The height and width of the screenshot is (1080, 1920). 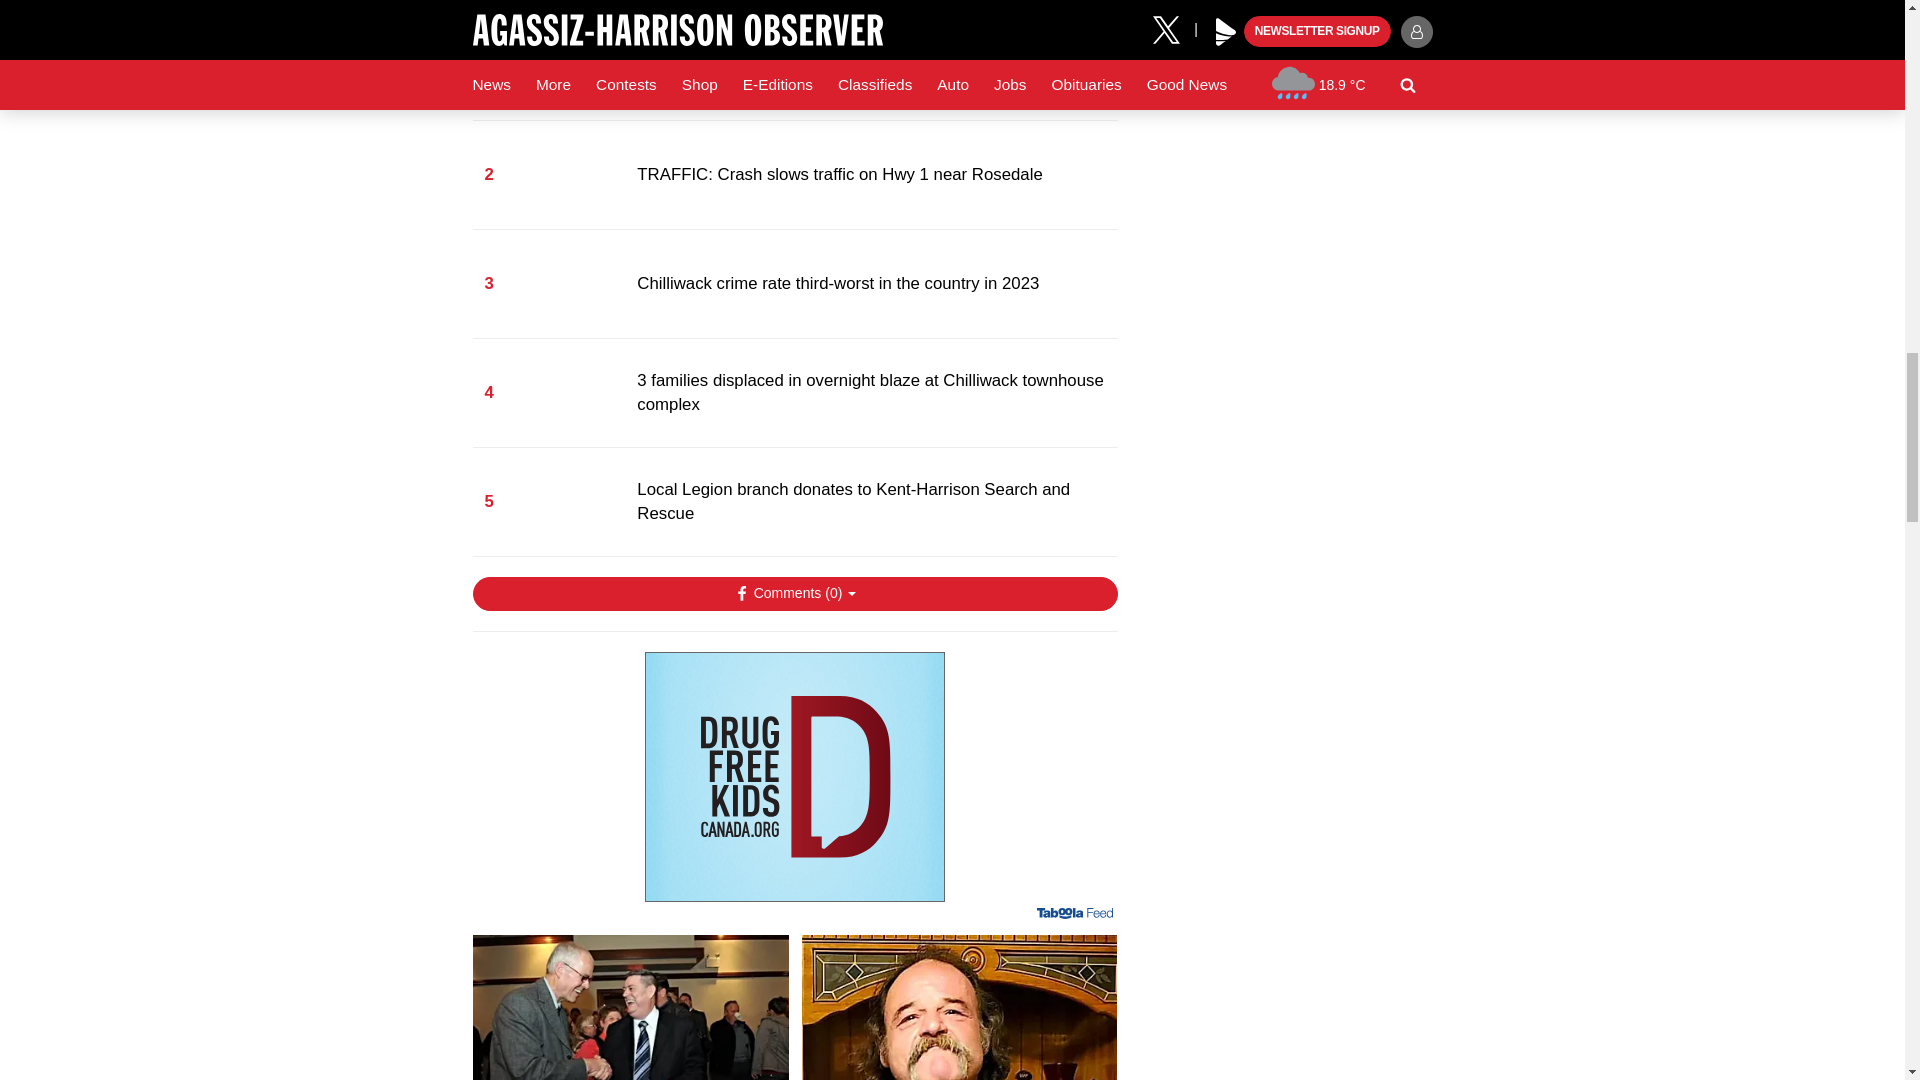 What do you see at coordinates (794, 594) in the screenshot?
I see `Show Comments` at bounding box center [794, 594].